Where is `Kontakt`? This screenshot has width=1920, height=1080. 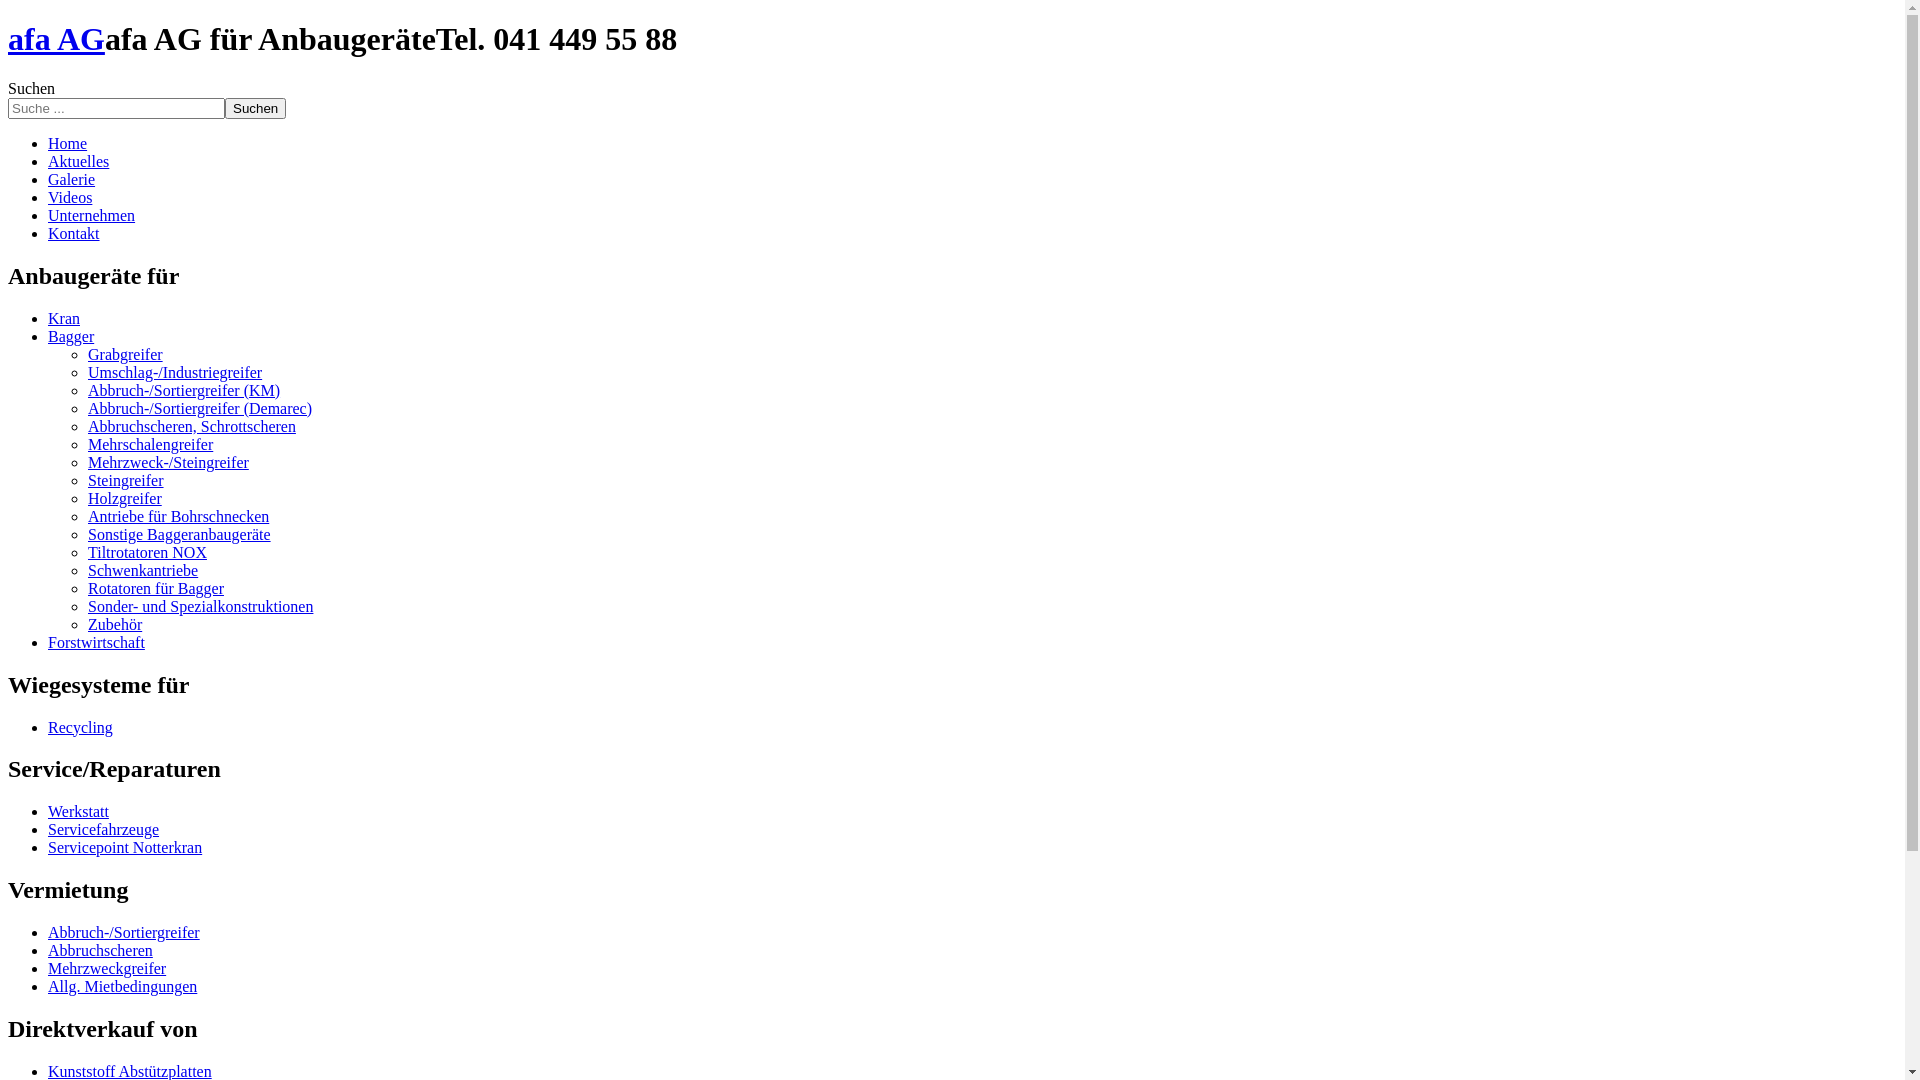 Kontakt is located at coordinates (74, 234).